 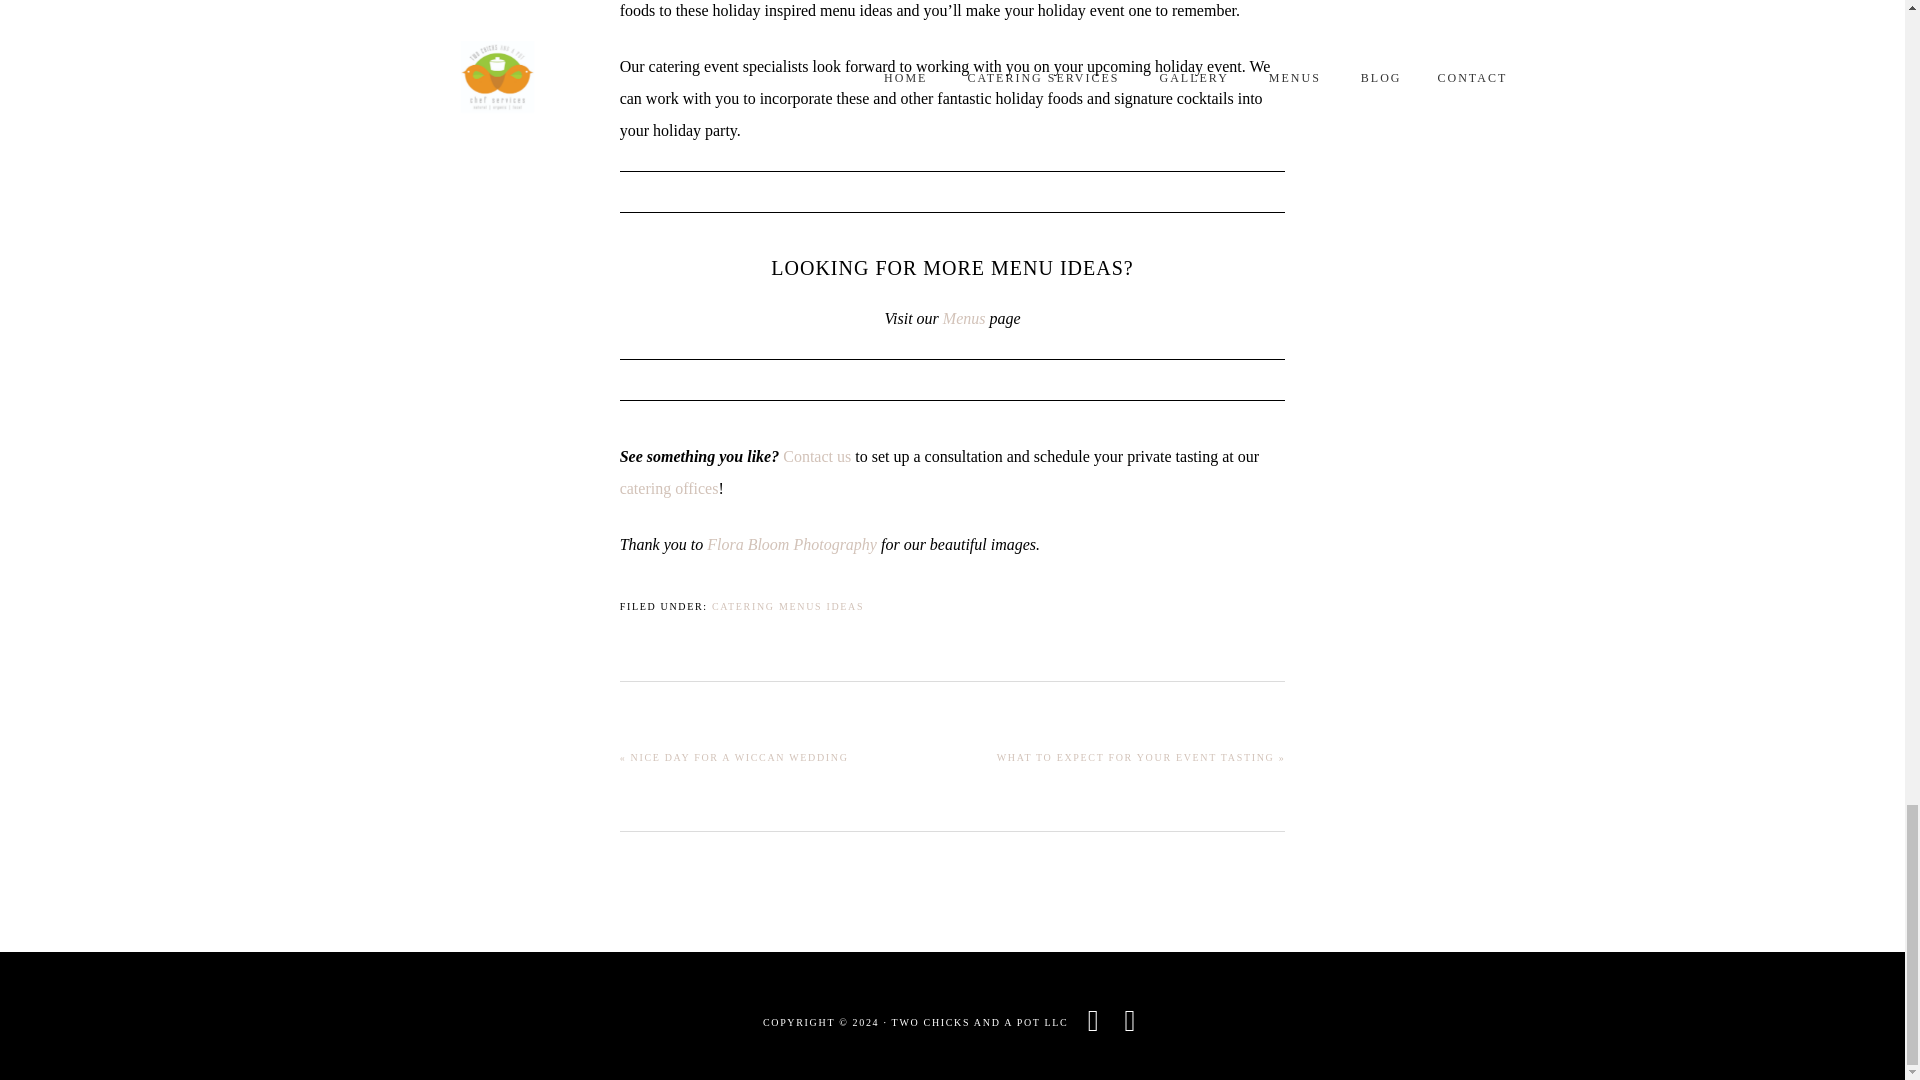 What do you see at coordinates (788, 606) in the screenshot?
I see `CATERING MENUS IDEAS` at bounding box center [788, 606].